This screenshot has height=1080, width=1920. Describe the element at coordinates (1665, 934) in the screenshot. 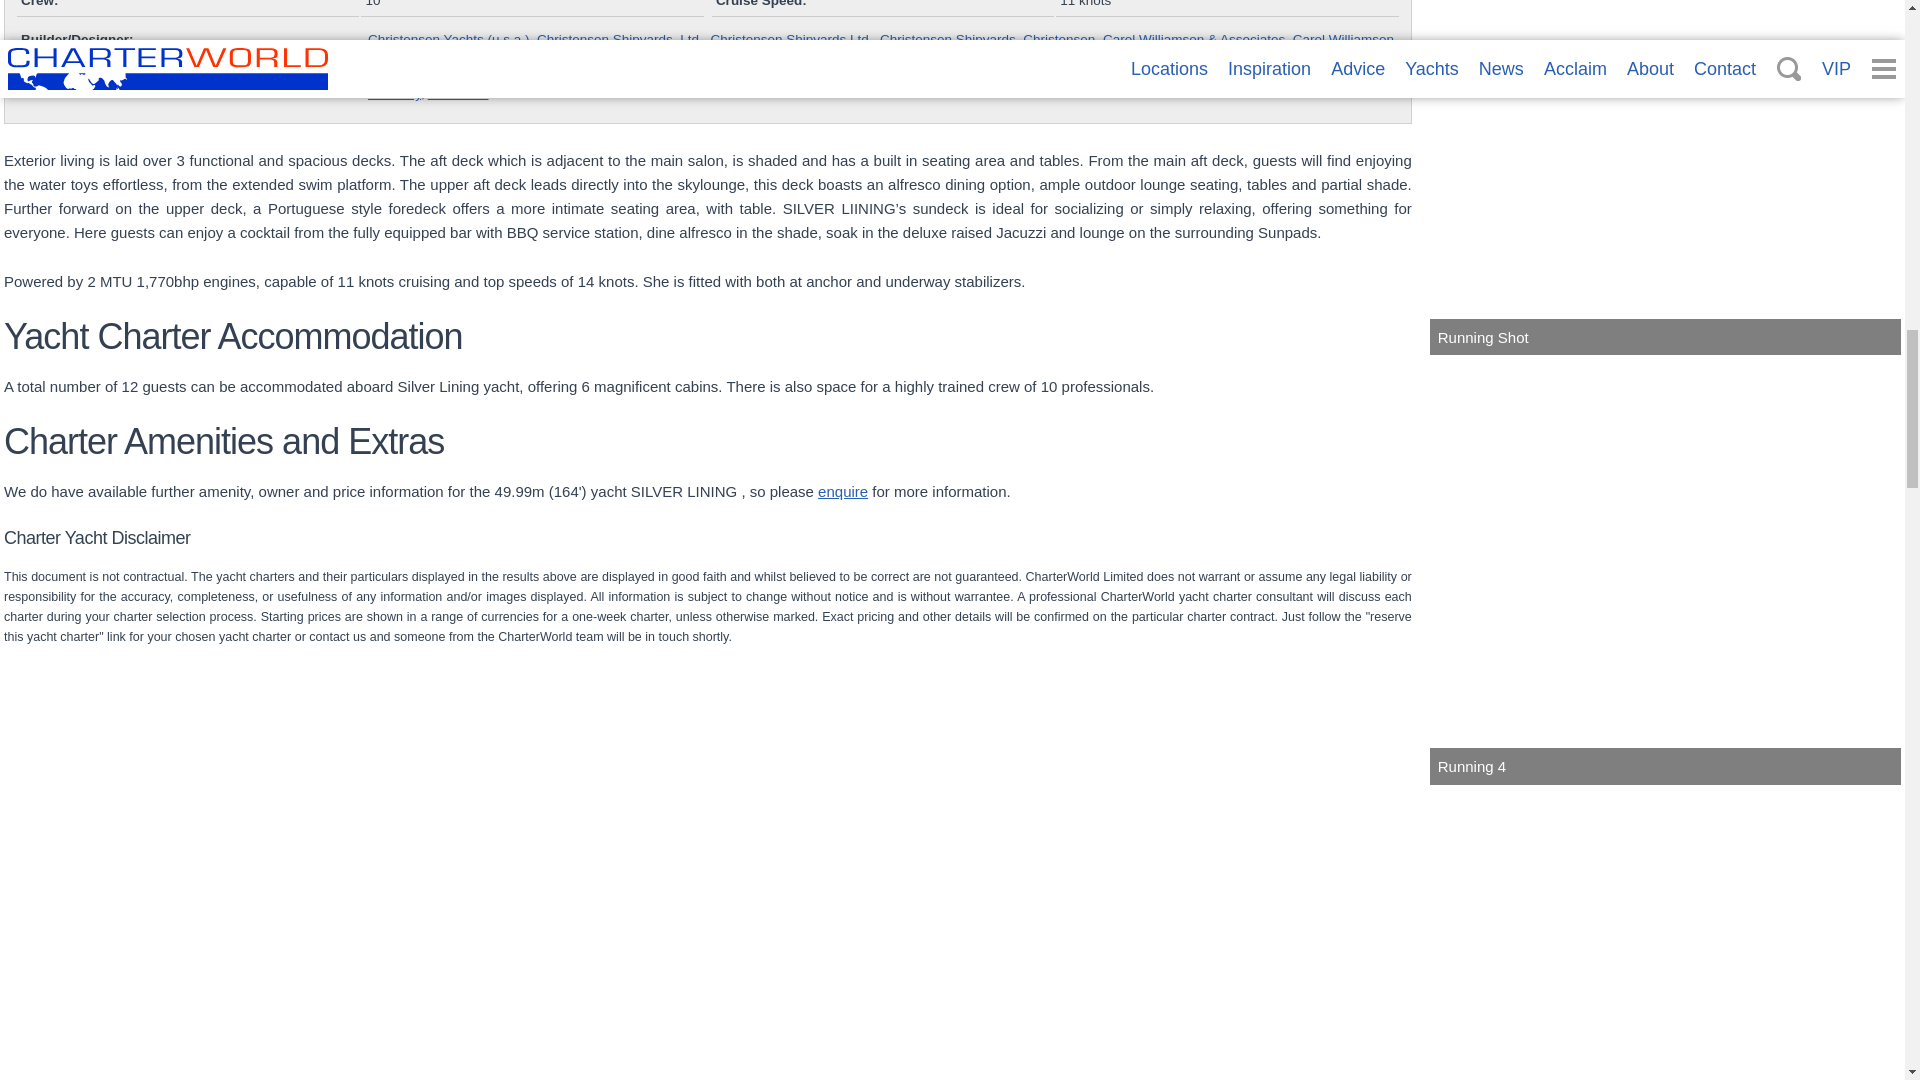

I see `Jacuzzi` at that location.